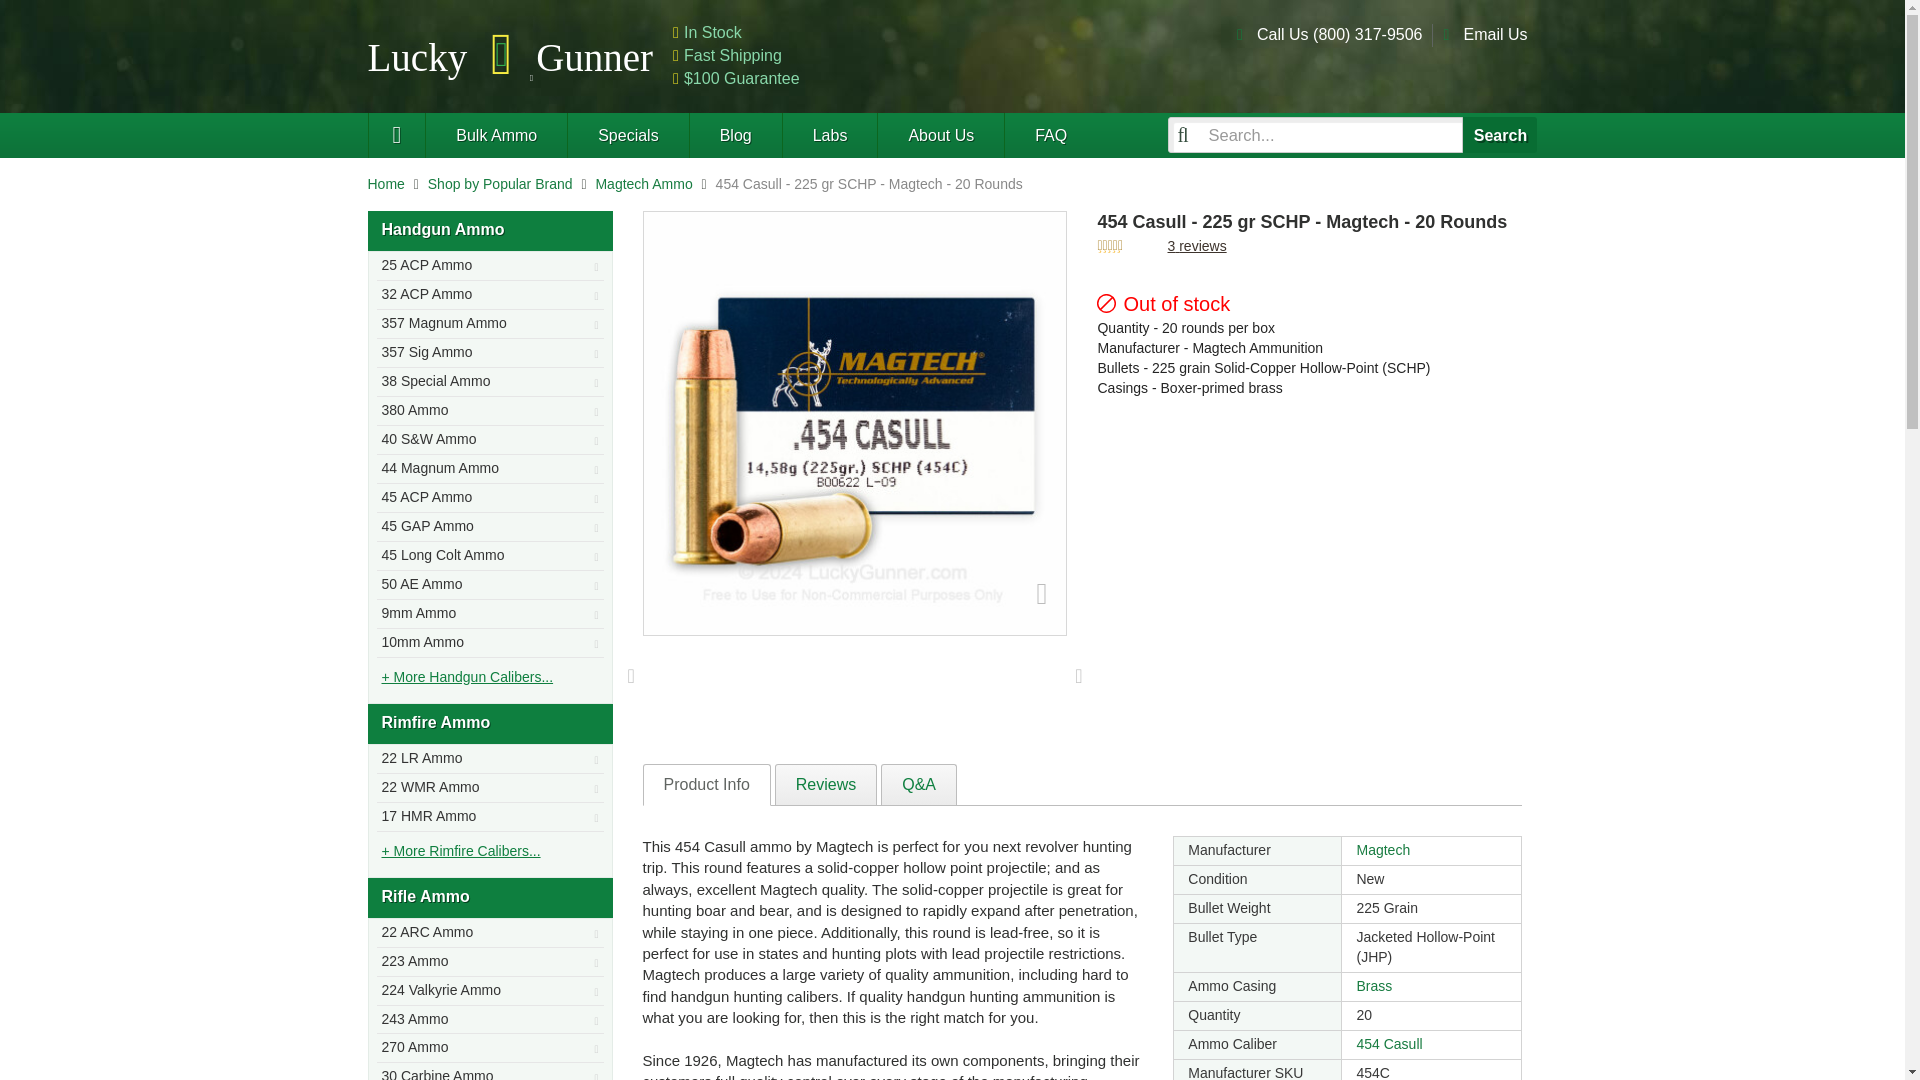  I want to click on Magtech Ammo, so click(643, 184).